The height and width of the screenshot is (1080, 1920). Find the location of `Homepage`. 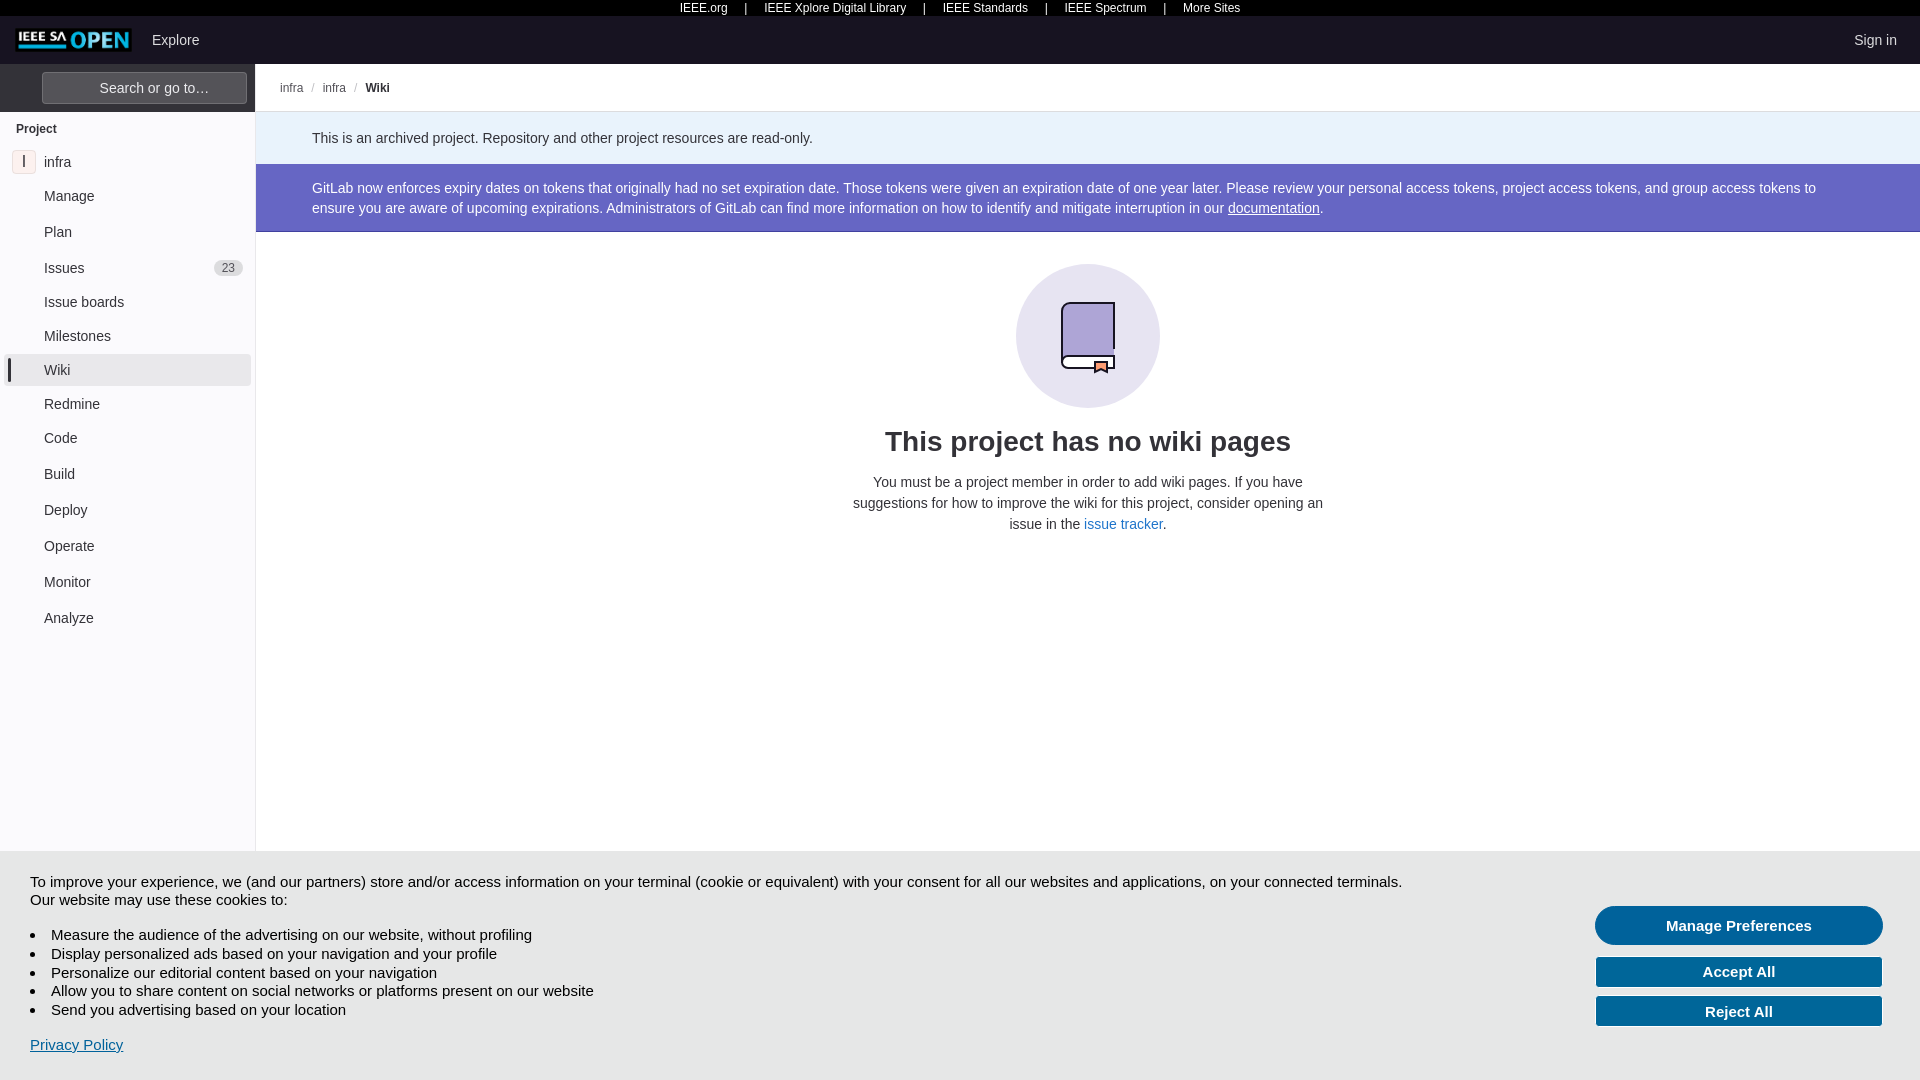

Homepage is located at coordinates (74, 40).